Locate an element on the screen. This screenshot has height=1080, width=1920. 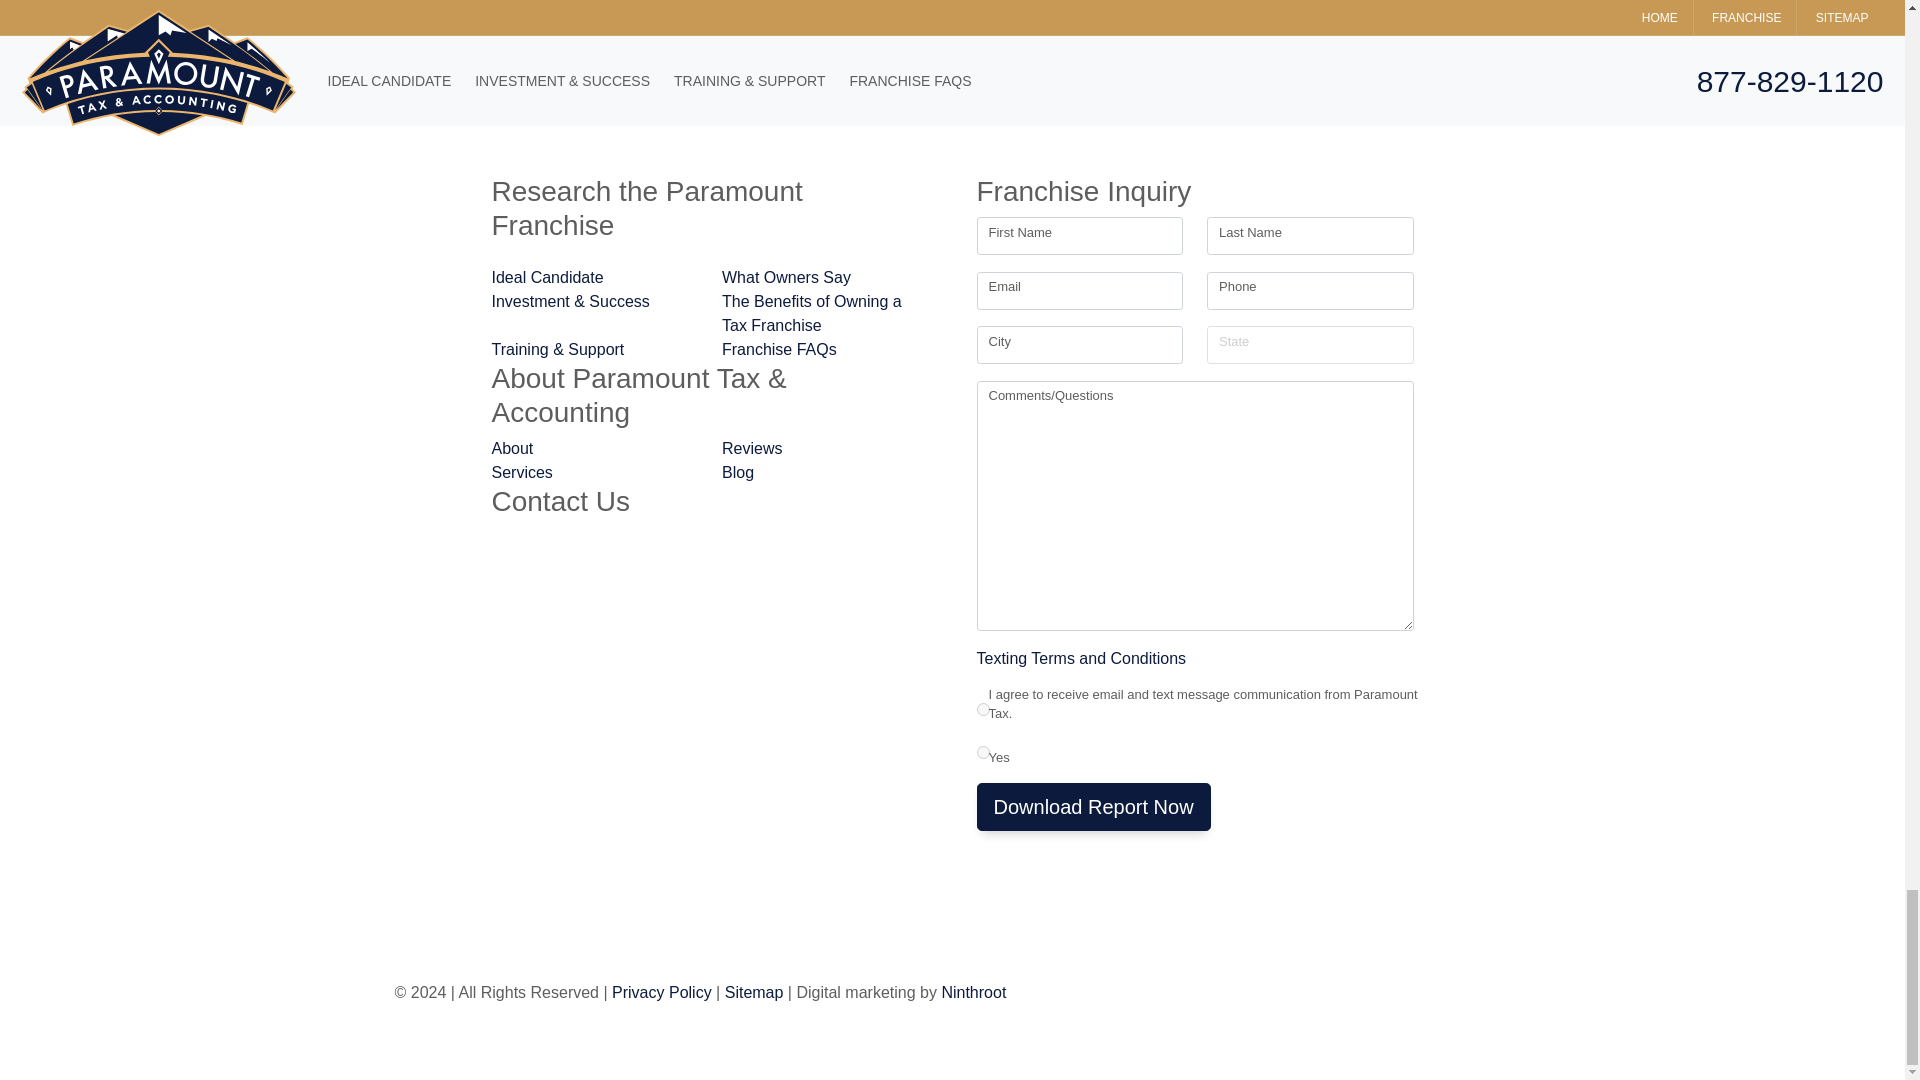
Email is located at coordinates (1078, 290).